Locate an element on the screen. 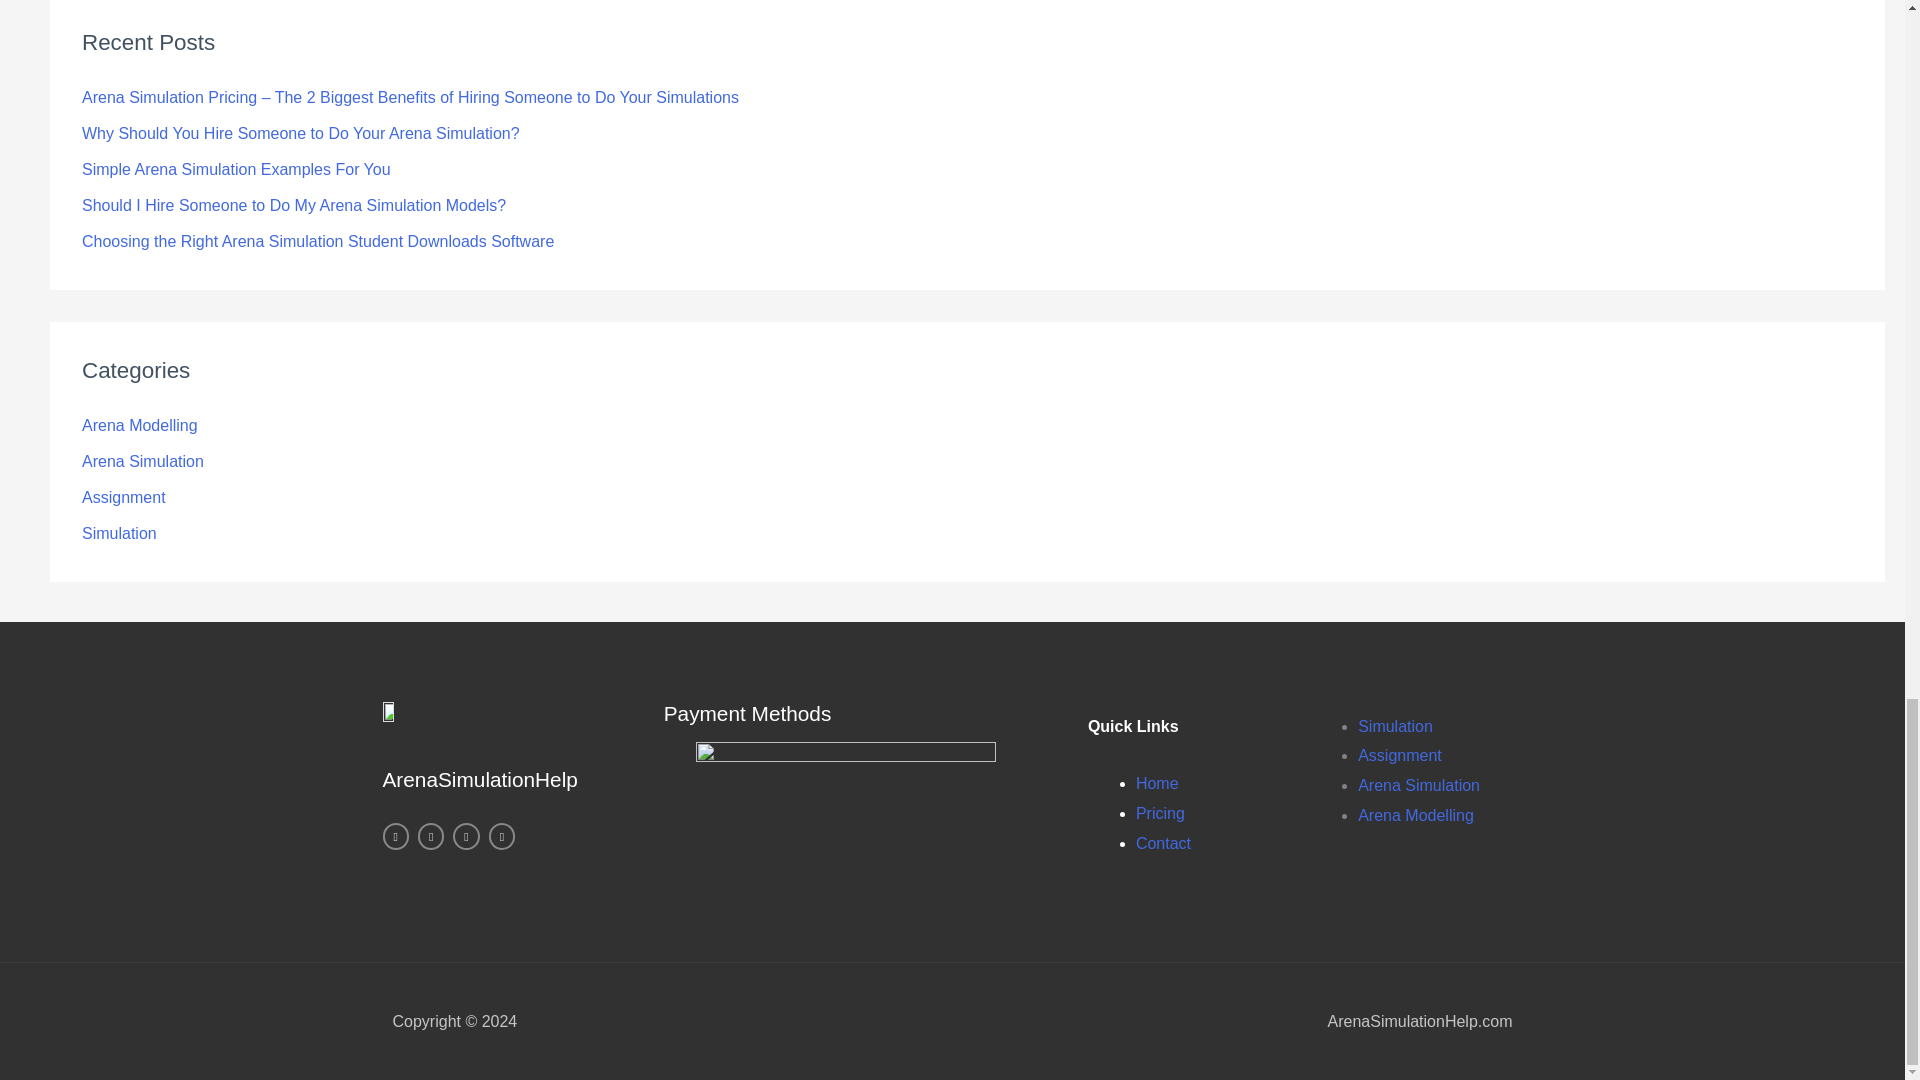 The height and width of the screenshot is (1080, 1920). Simulation is located at coordinates (1394, 726).